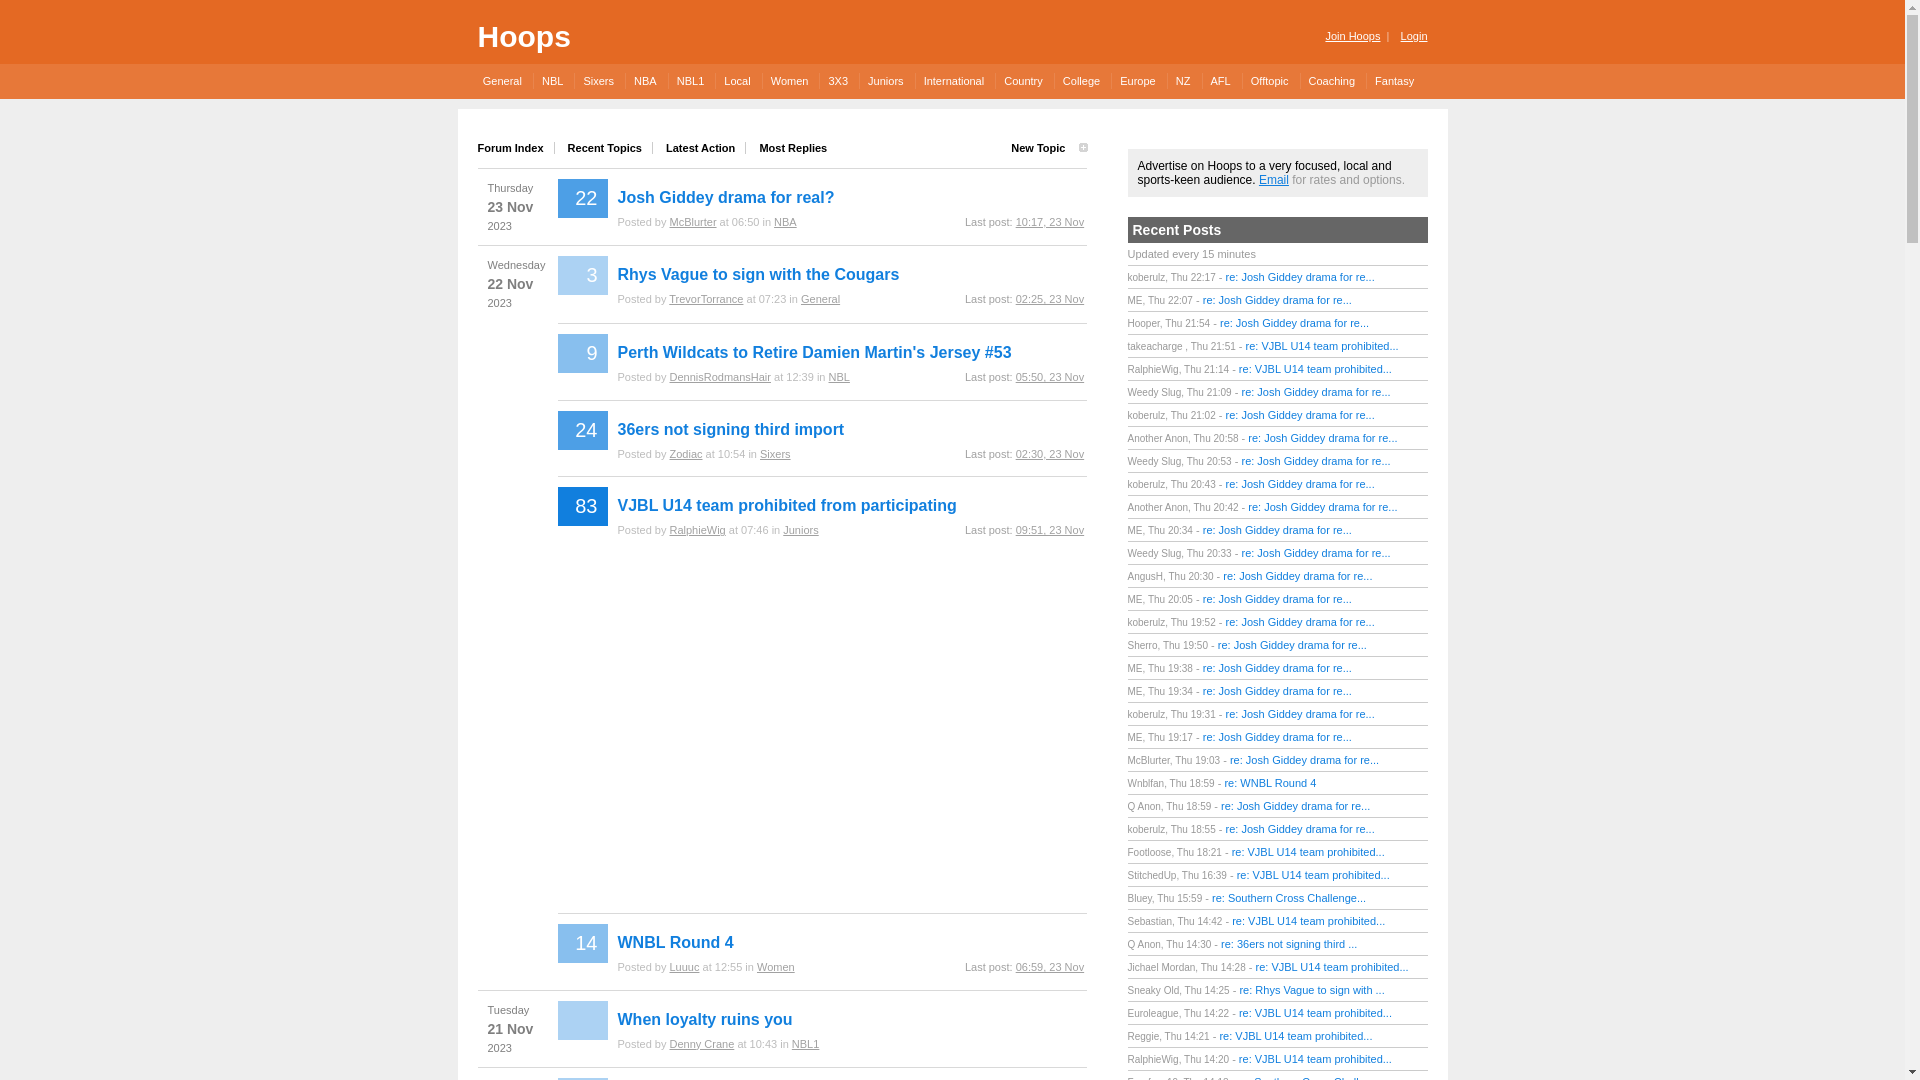  What do you see at coordinates (1316, 1059) in the screenshot?
I see `re: VJBL U14 team prohibited...` at bounding box center [1316, 1059].